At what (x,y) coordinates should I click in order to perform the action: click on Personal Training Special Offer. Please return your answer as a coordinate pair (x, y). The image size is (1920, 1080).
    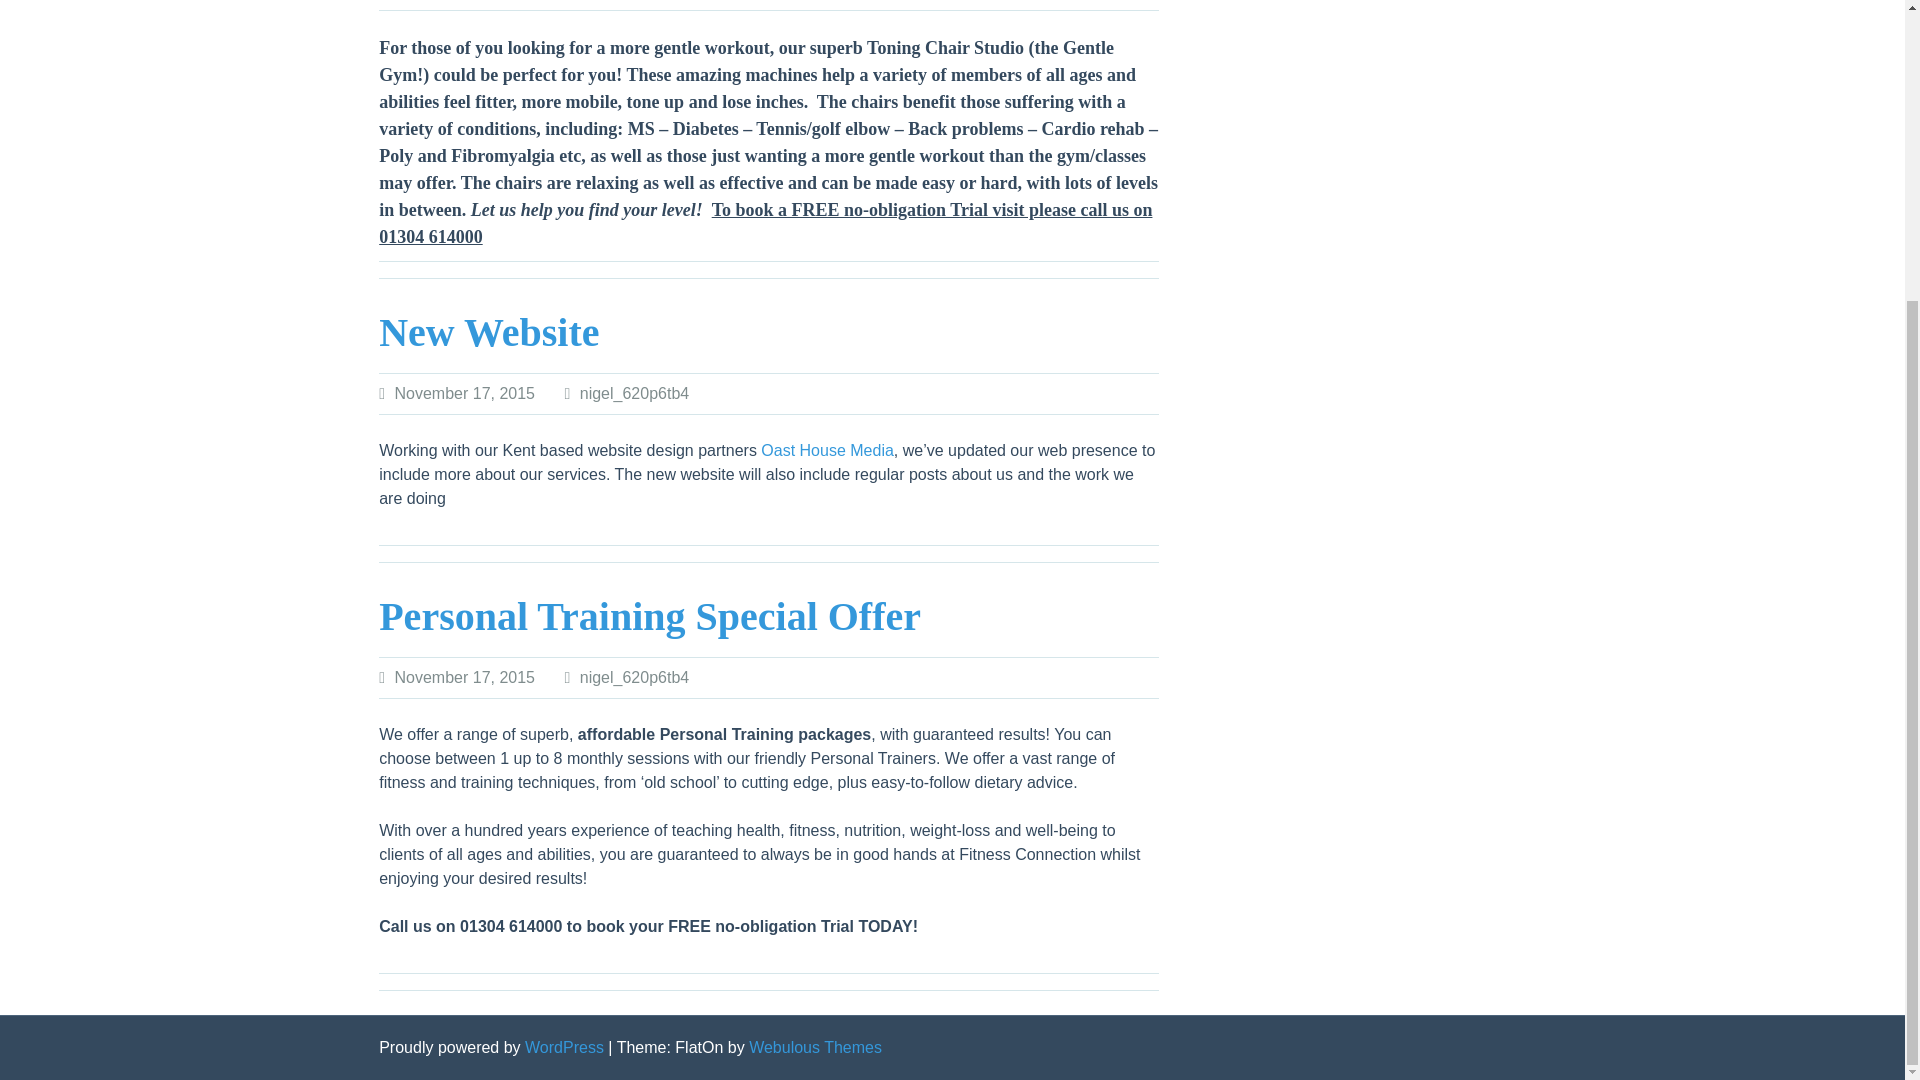
    Looking at the image, I should click on (650, 616).